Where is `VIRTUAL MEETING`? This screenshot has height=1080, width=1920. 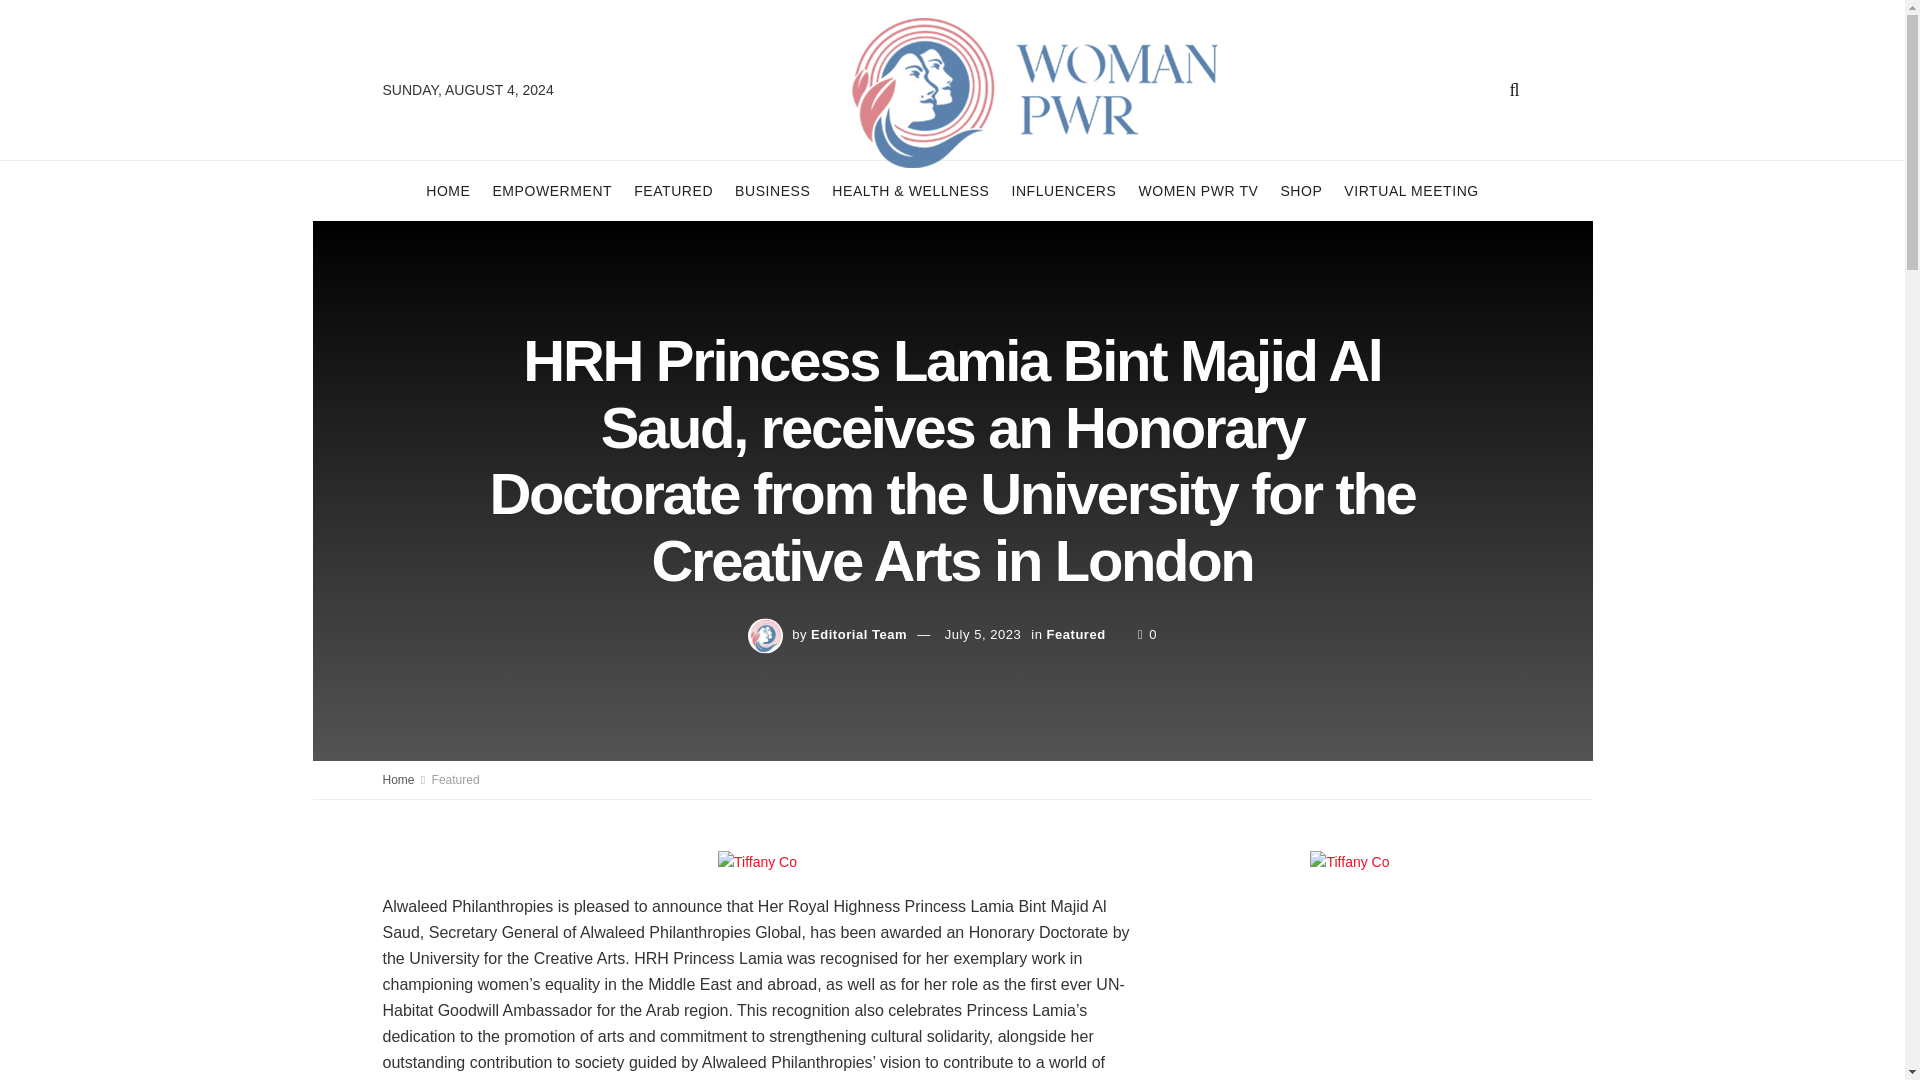
VIRTUAL MEETING is located at coordinates (1411, 190).